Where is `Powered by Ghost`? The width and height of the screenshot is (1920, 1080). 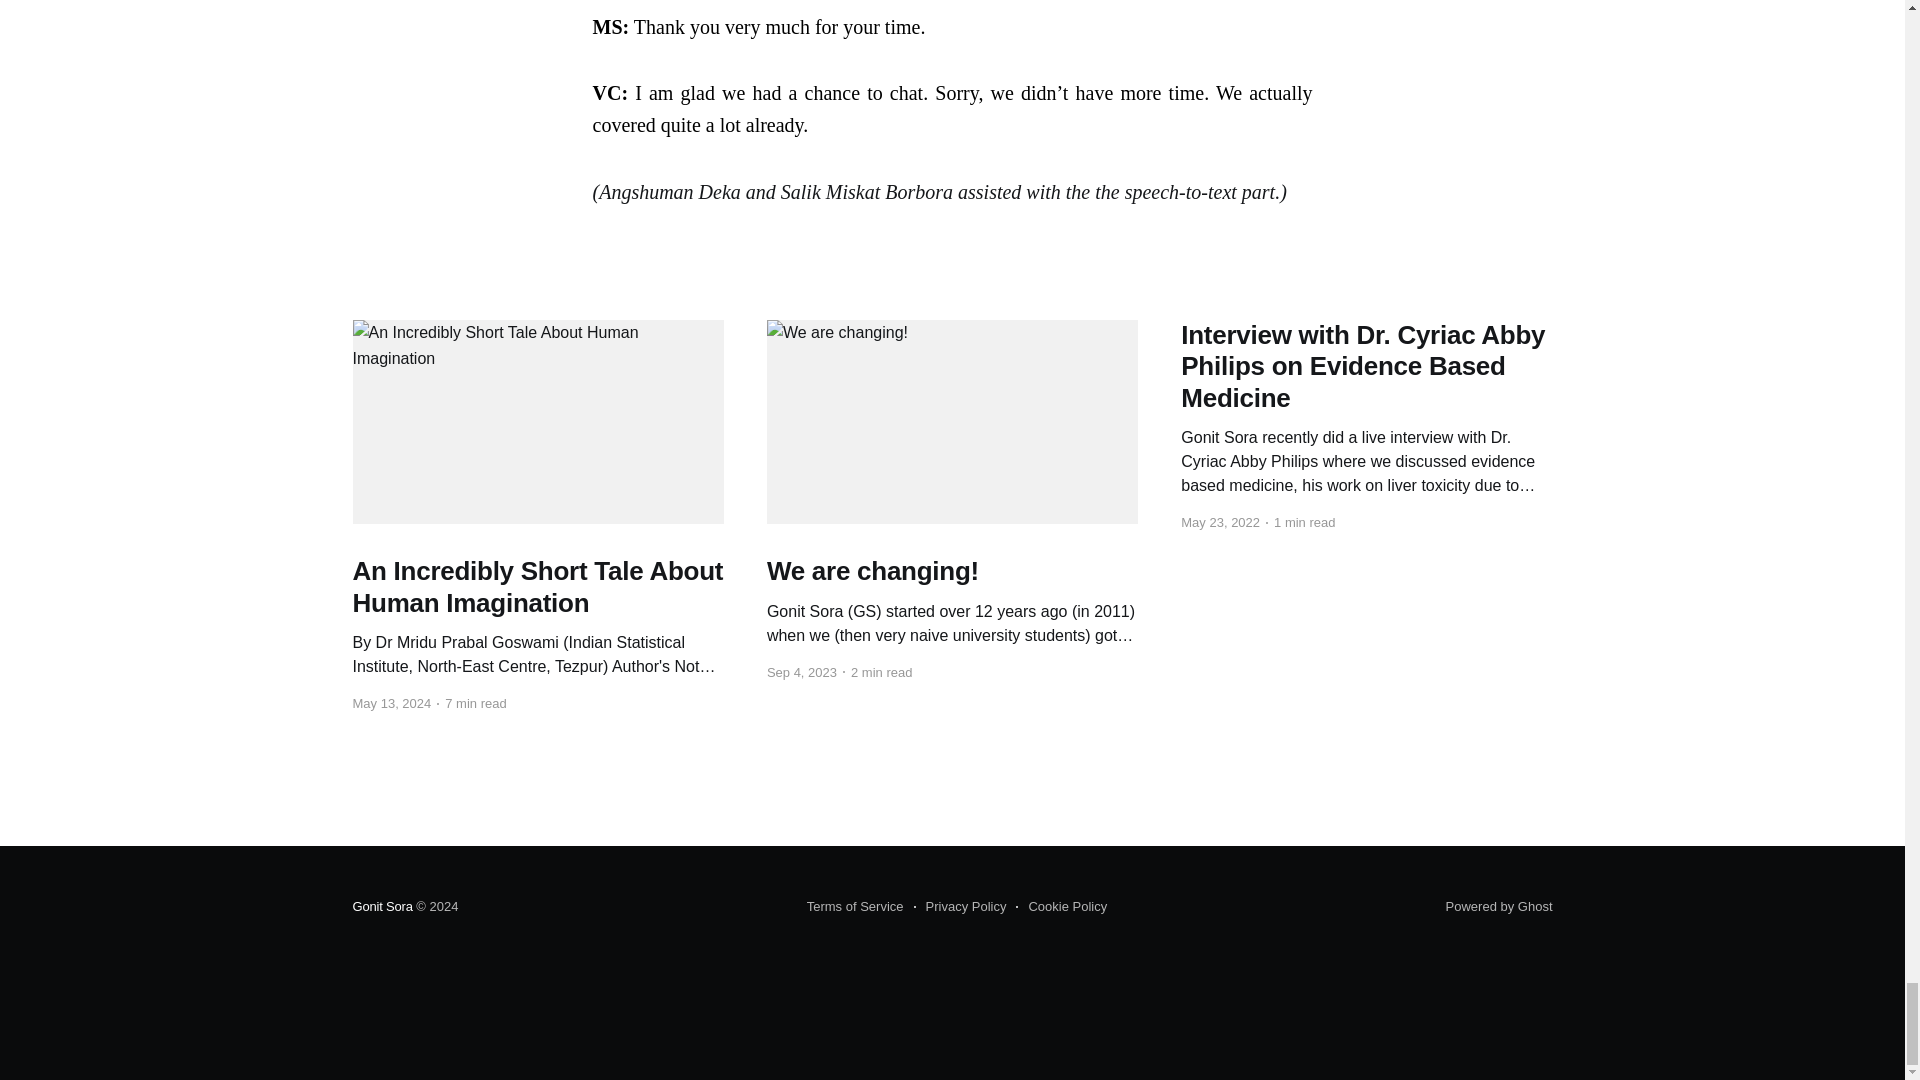
Powered by Ghost is located at coordinates (1499, 906).